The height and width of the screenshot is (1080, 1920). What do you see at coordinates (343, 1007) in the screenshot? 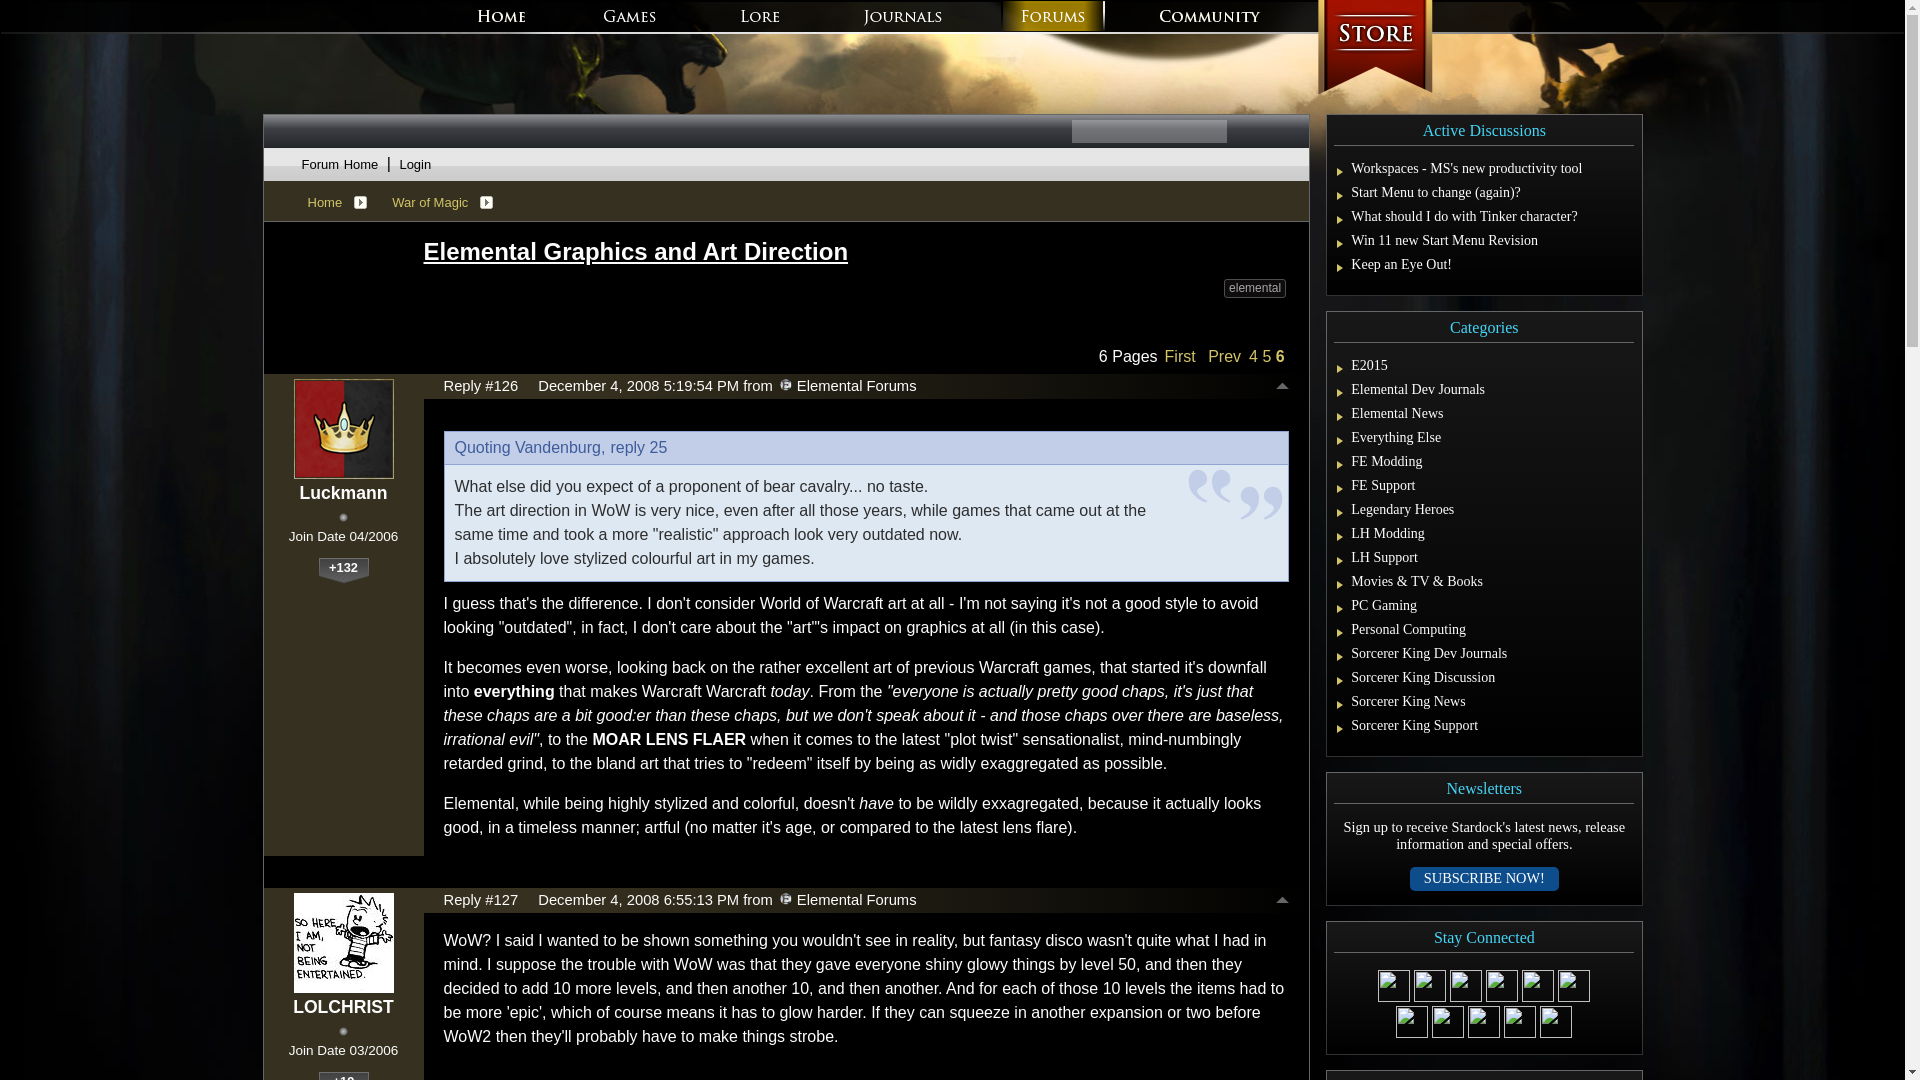
I see `Click user name to view more options.` at bounding box center [343, 1007].